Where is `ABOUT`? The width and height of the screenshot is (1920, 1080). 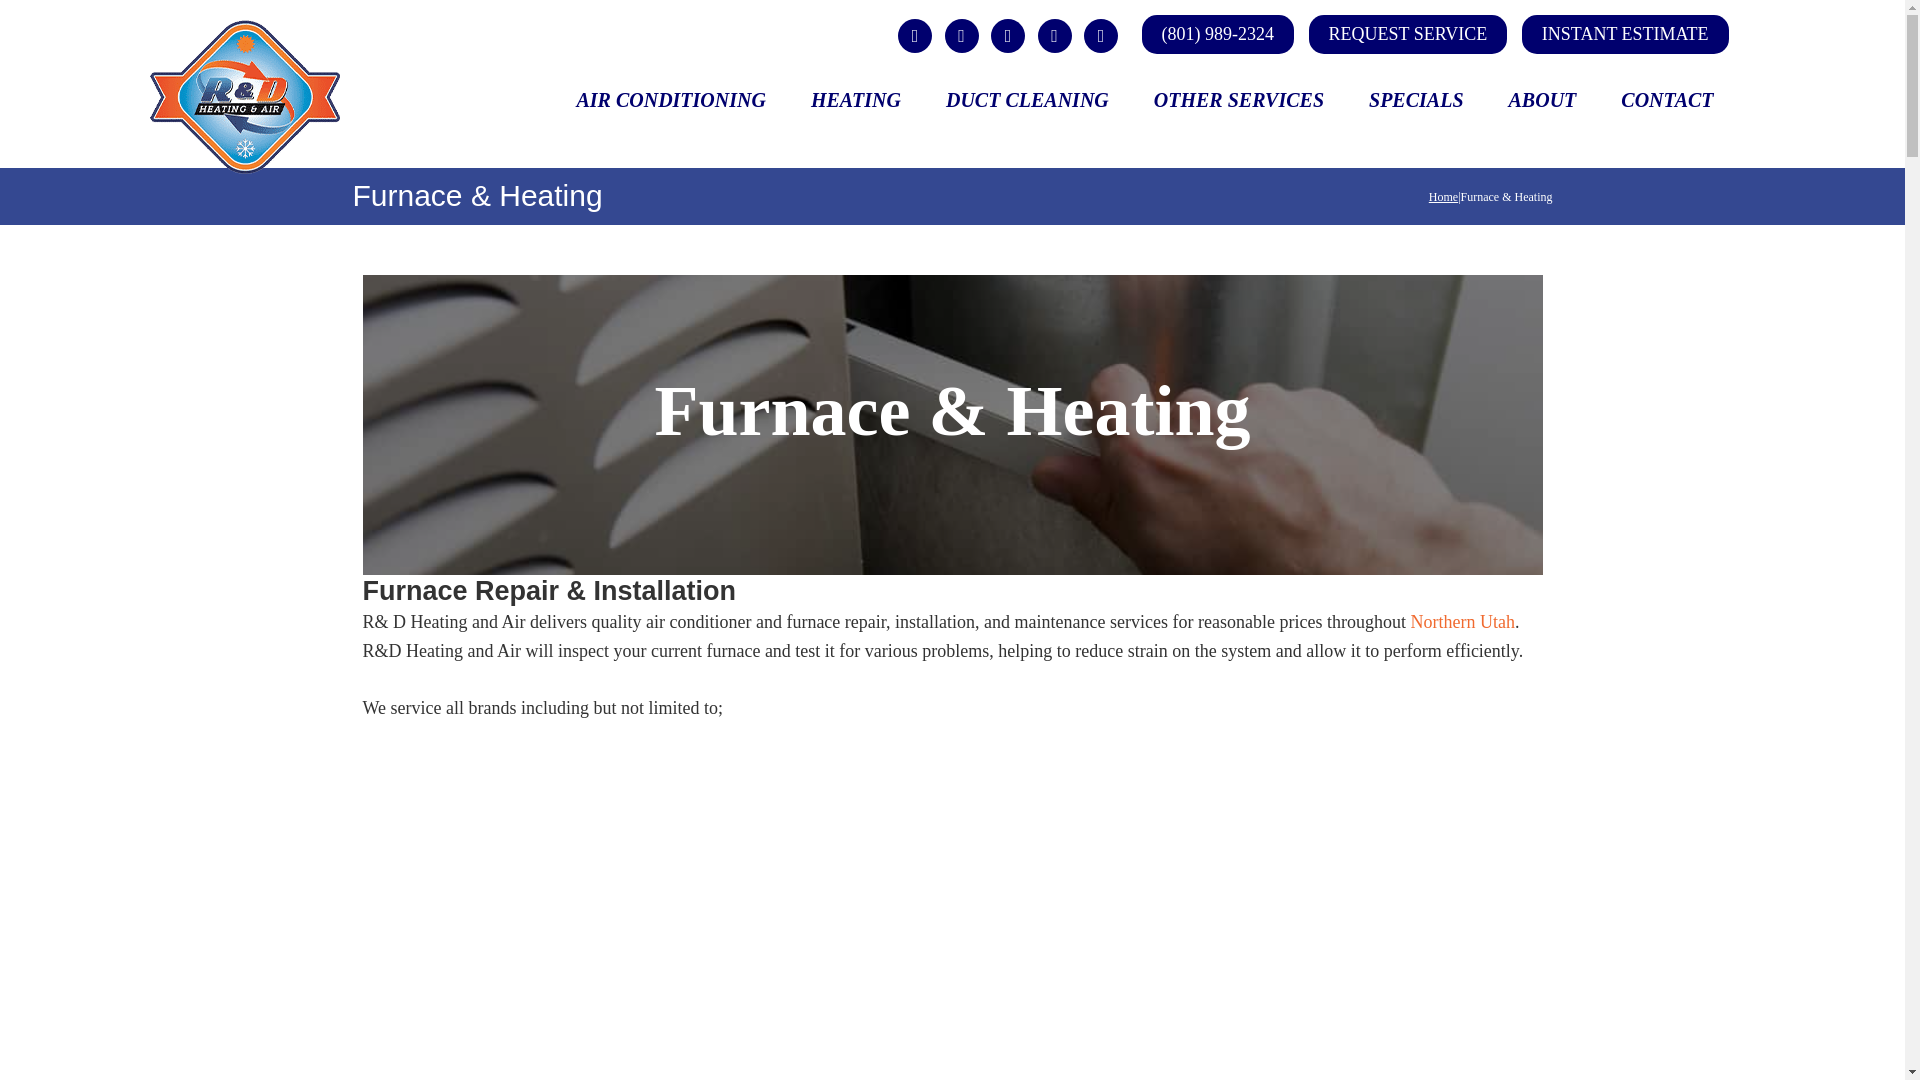
ABOUT is located at coordinates (1543, 99).